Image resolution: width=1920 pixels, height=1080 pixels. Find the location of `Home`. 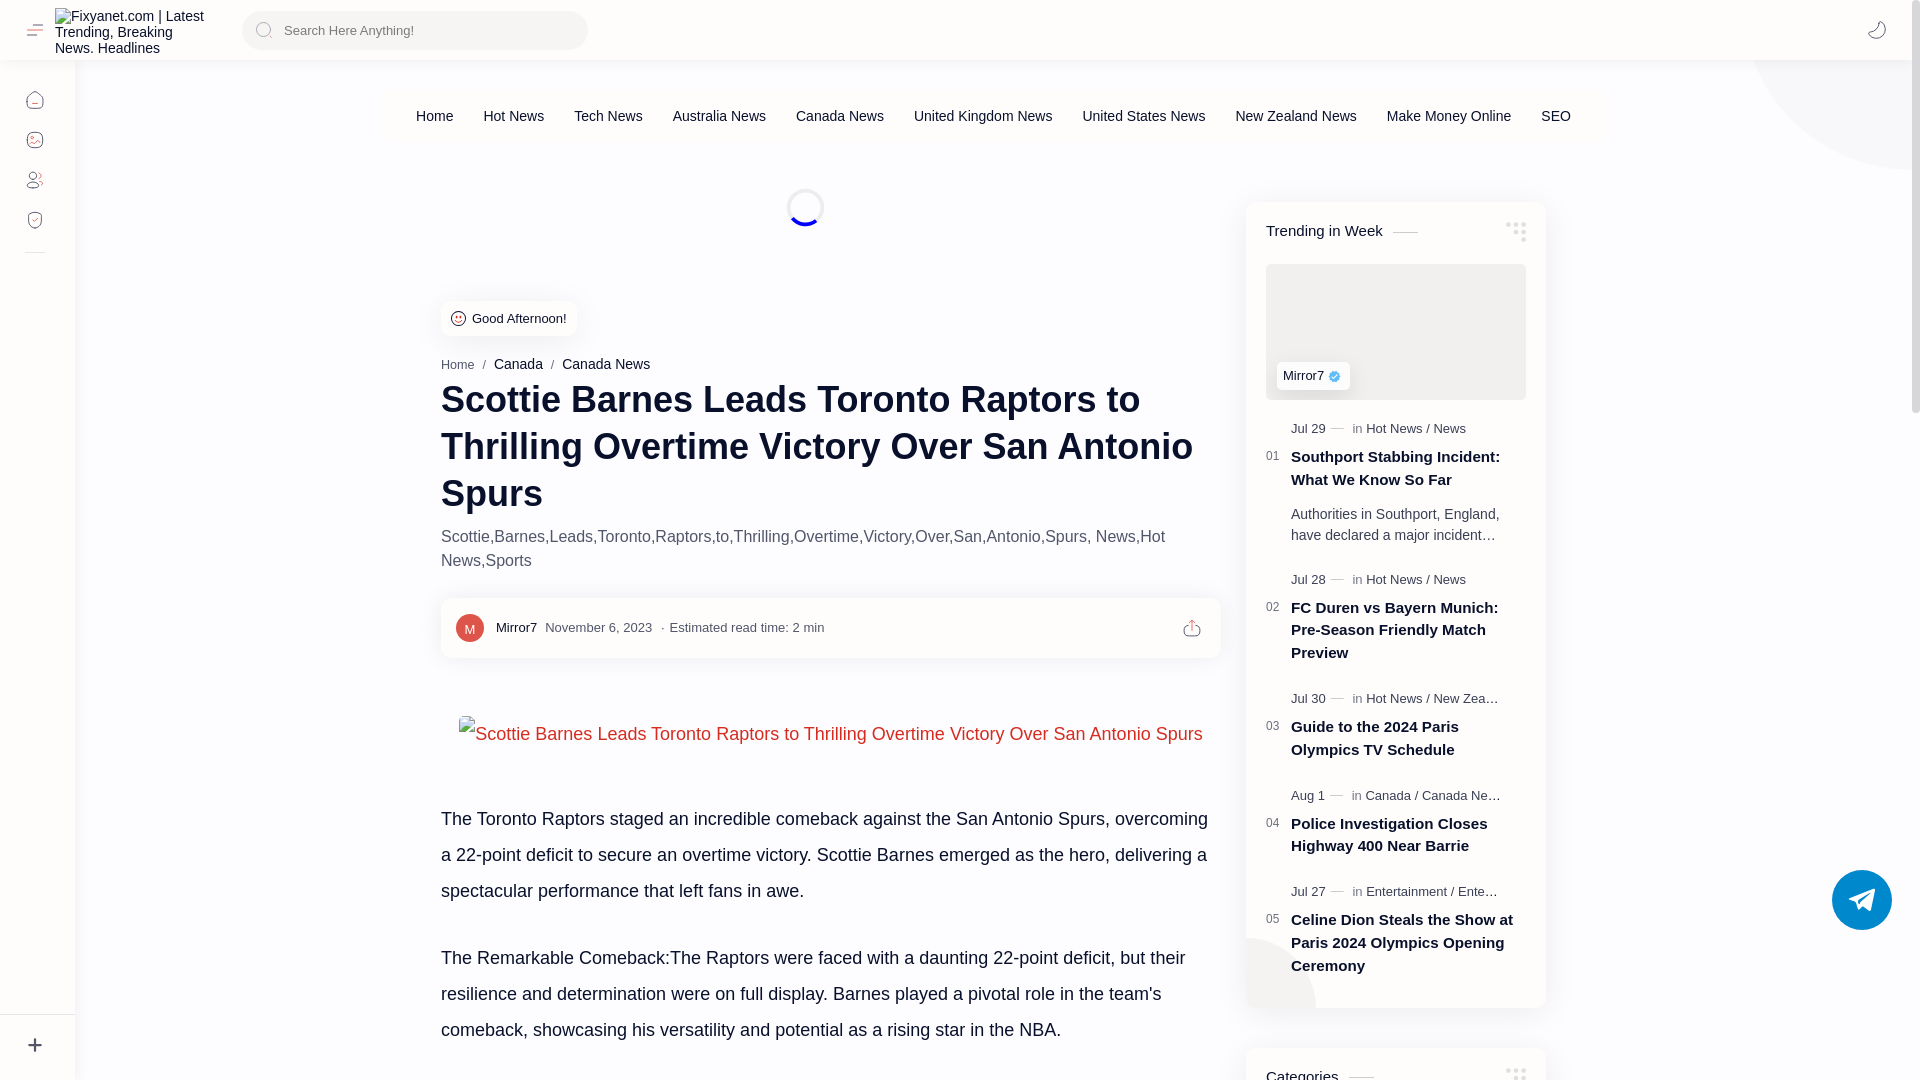

Home is located at coordinates (458, 364).